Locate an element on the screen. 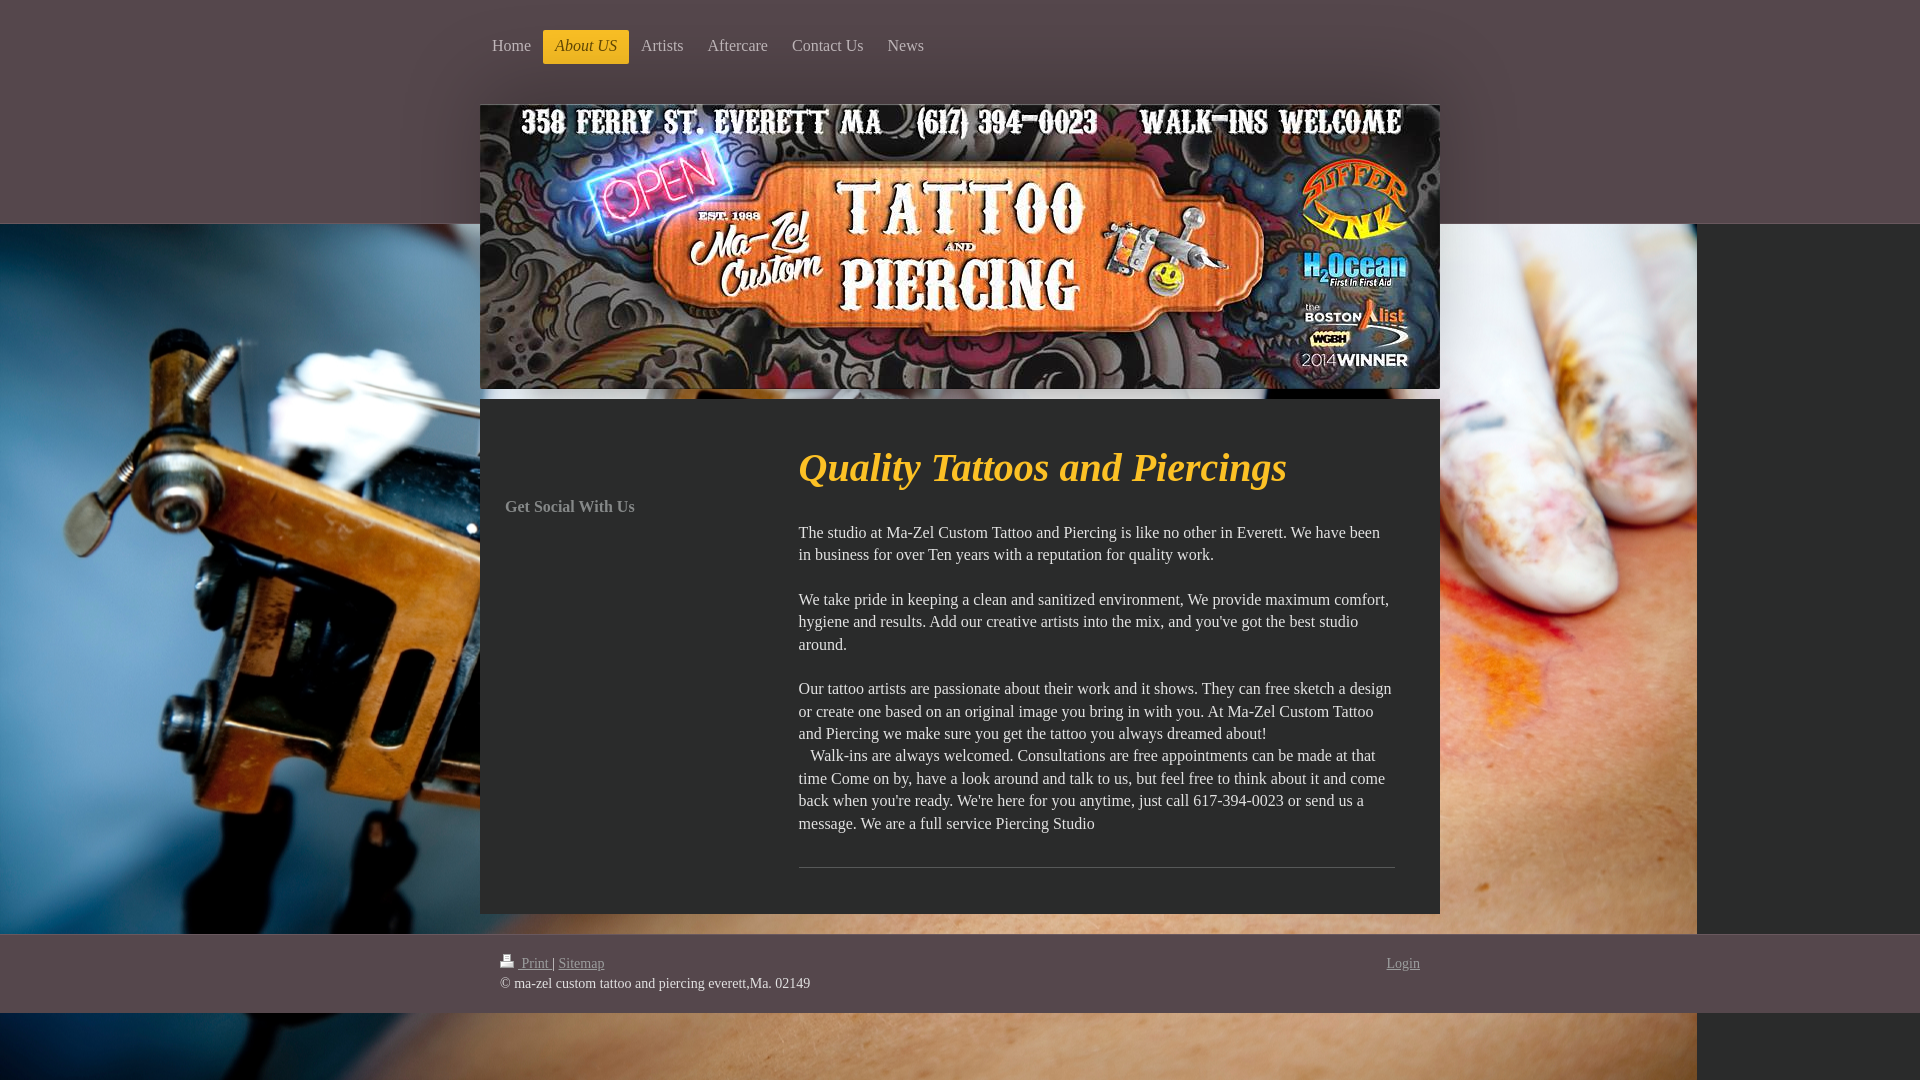  About US is located at coordinates (586, 46).